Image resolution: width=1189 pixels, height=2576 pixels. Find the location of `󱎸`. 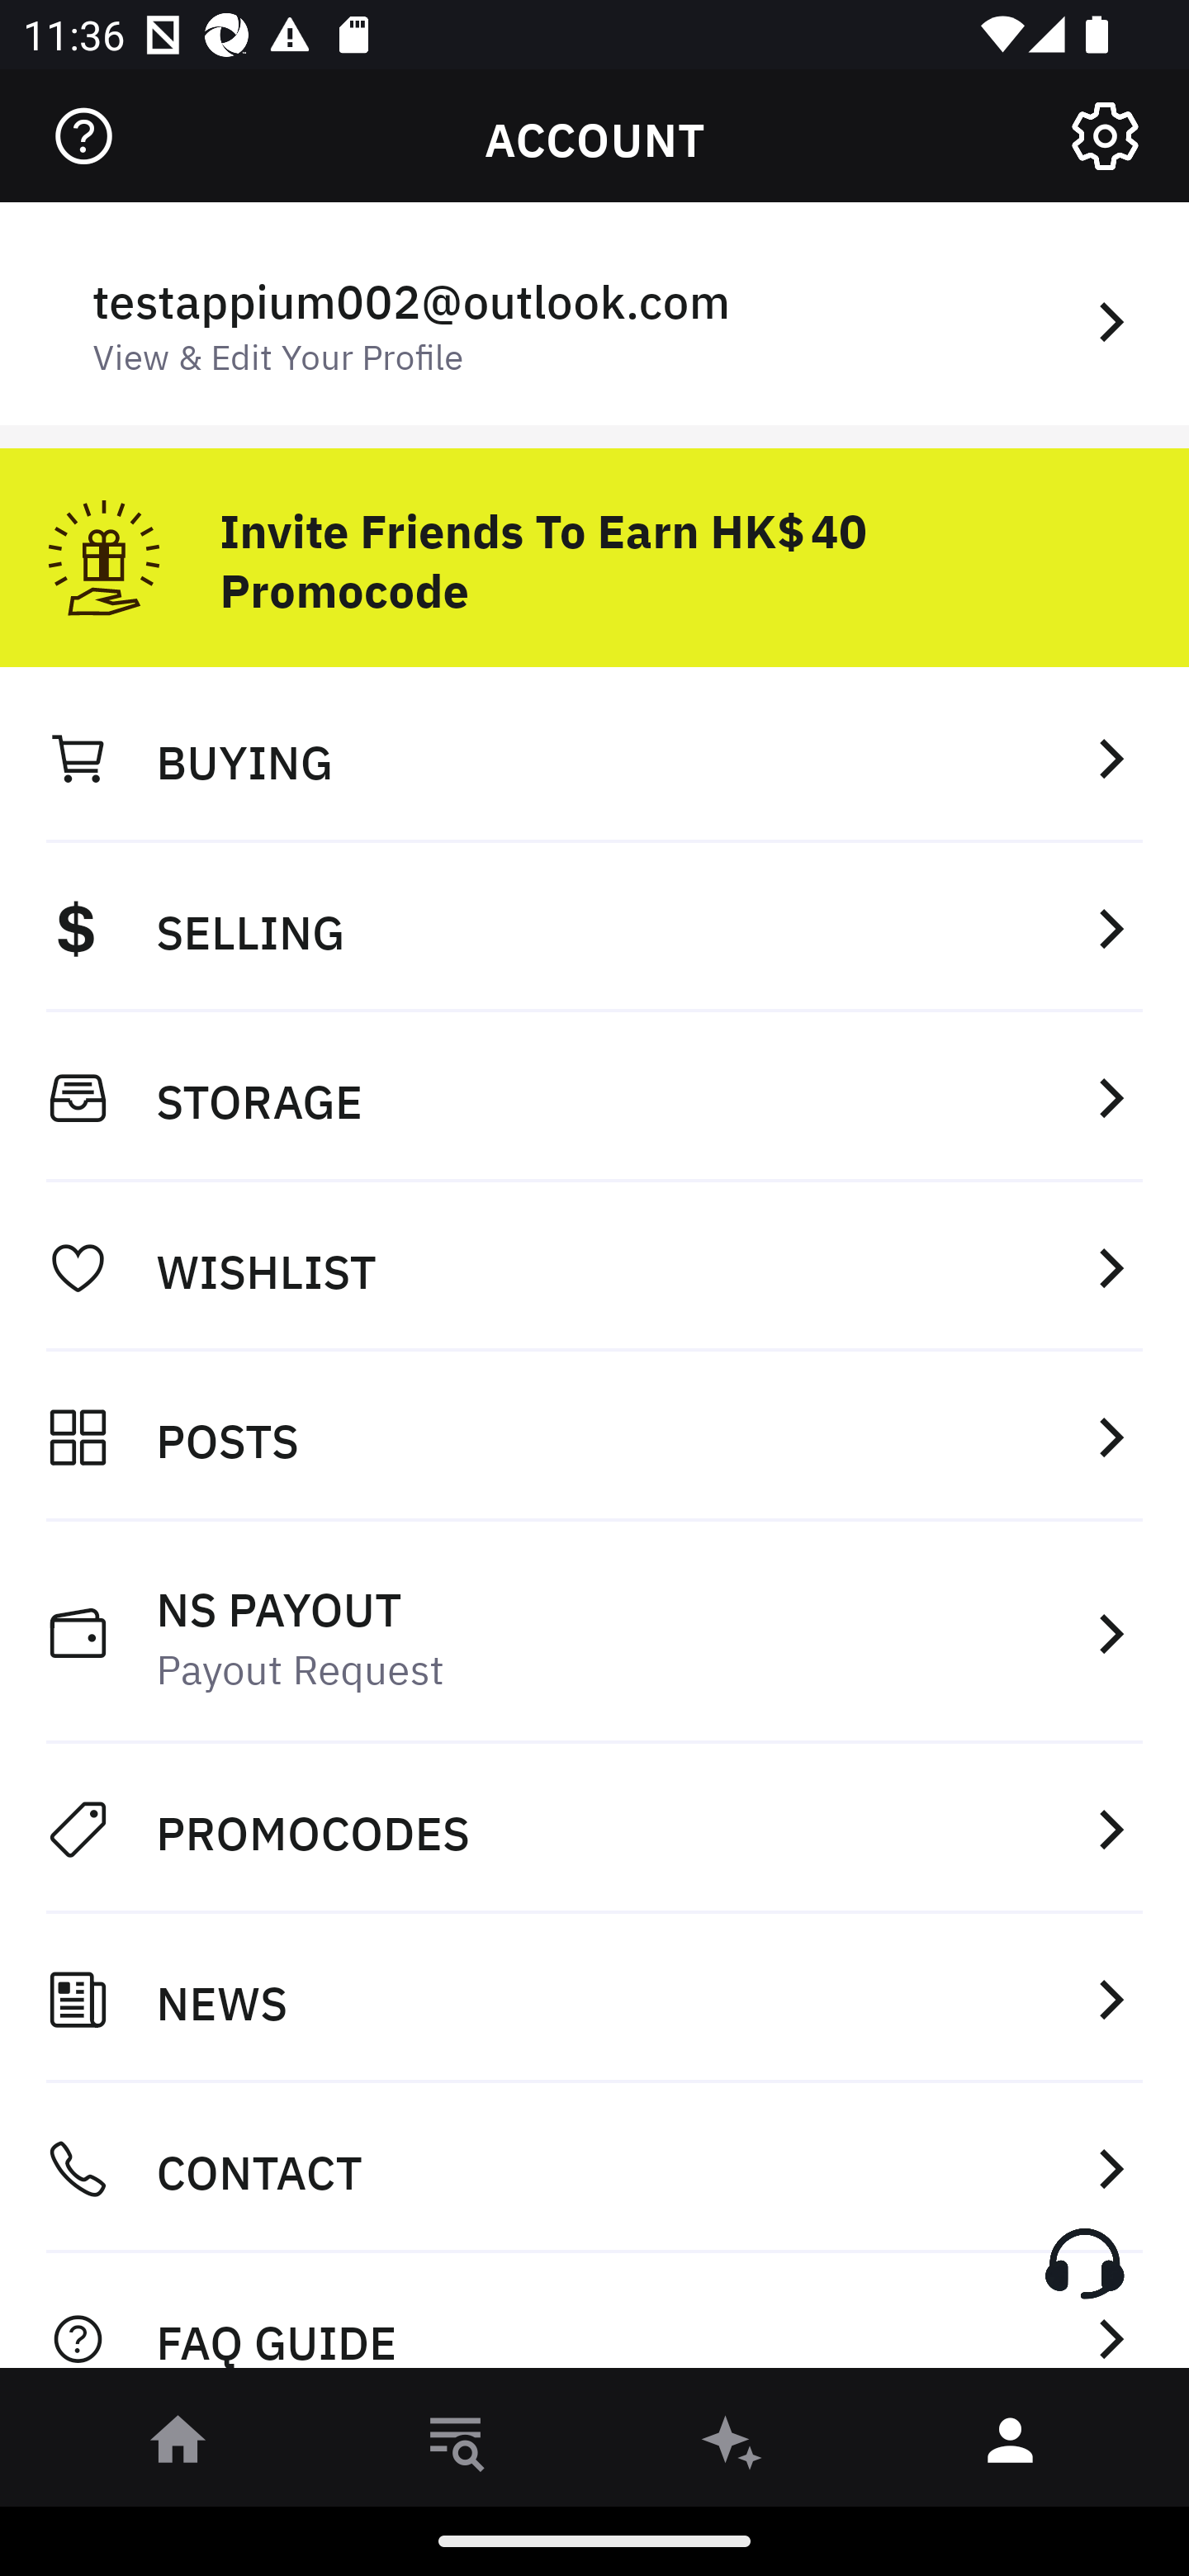

󱎸 is located at coordinates (456, 2446).